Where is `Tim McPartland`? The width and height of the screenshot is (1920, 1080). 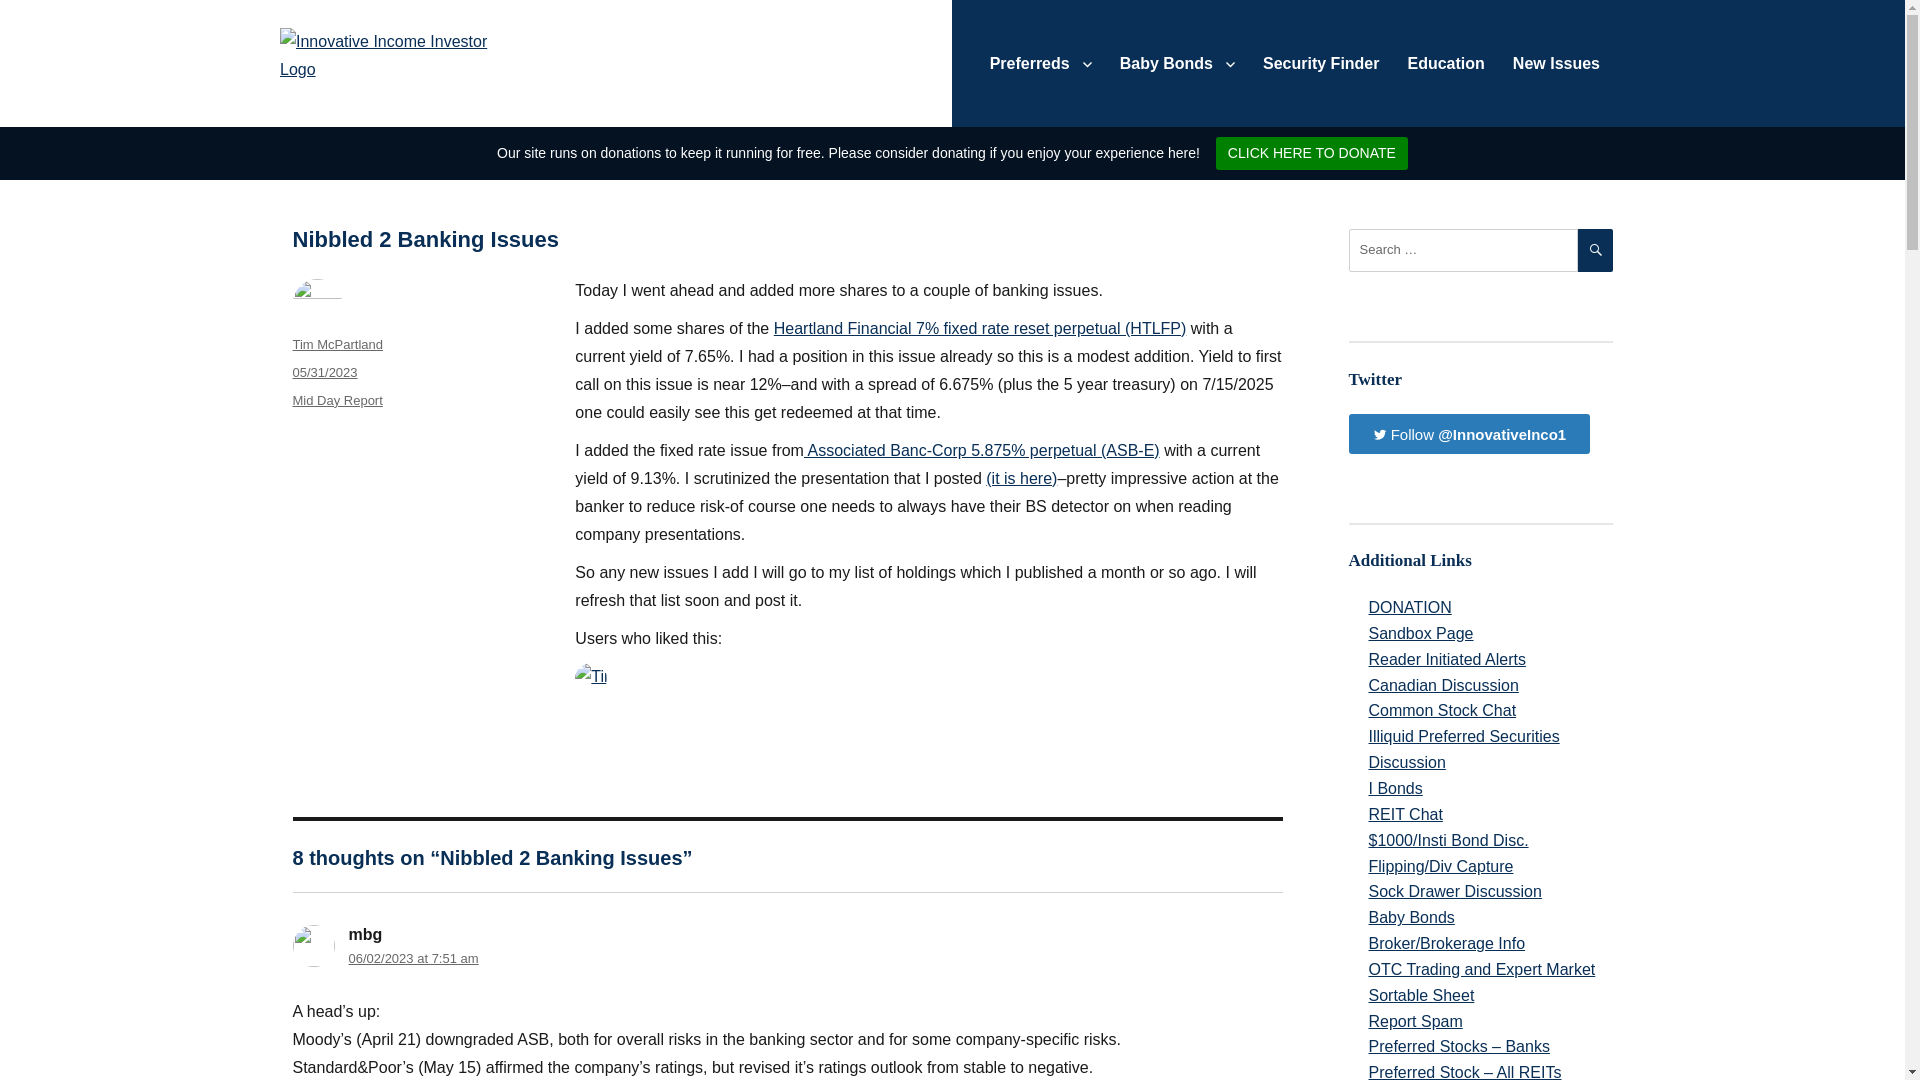
Tim McPartland is located at coordinates (336, 344).